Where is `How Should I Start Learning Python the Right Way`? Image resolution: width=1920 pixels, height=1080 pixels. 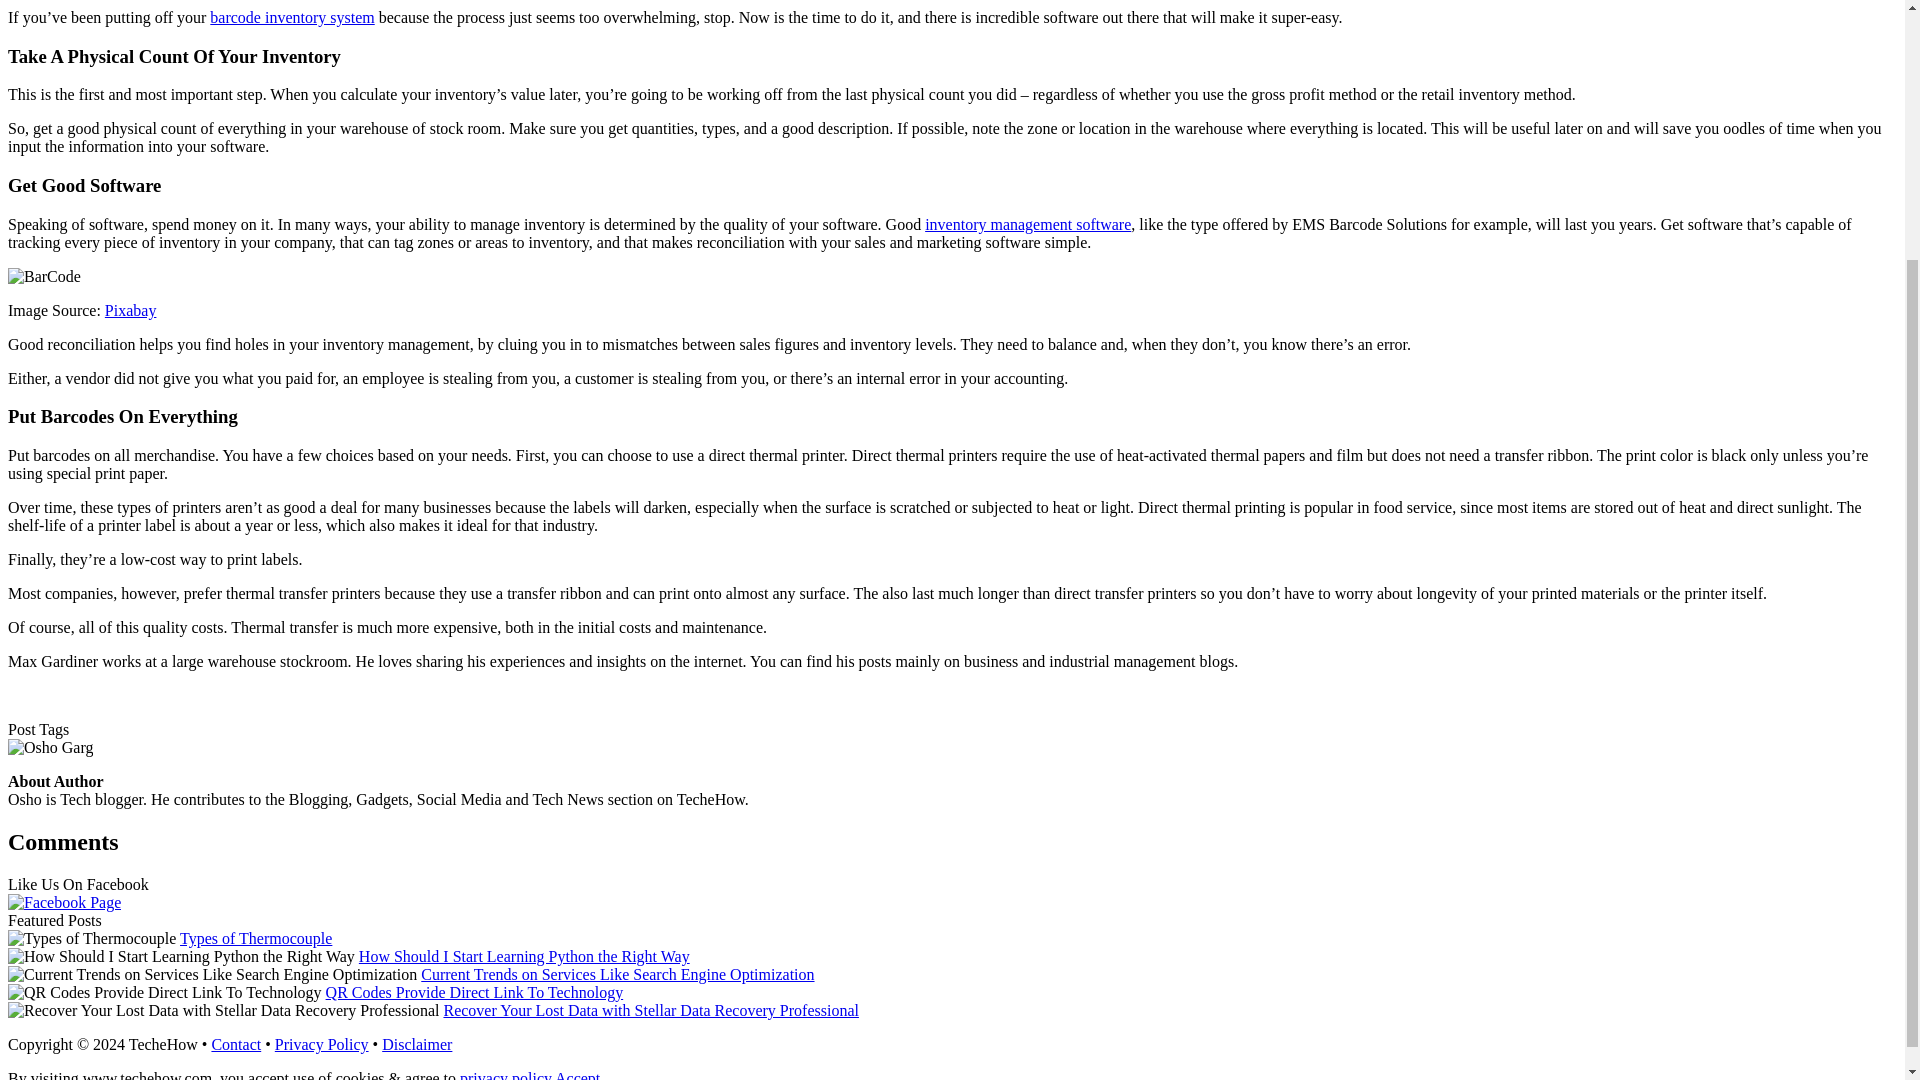 How Should I Start Learning Python the Right Way is located at coordinates (524, 956).